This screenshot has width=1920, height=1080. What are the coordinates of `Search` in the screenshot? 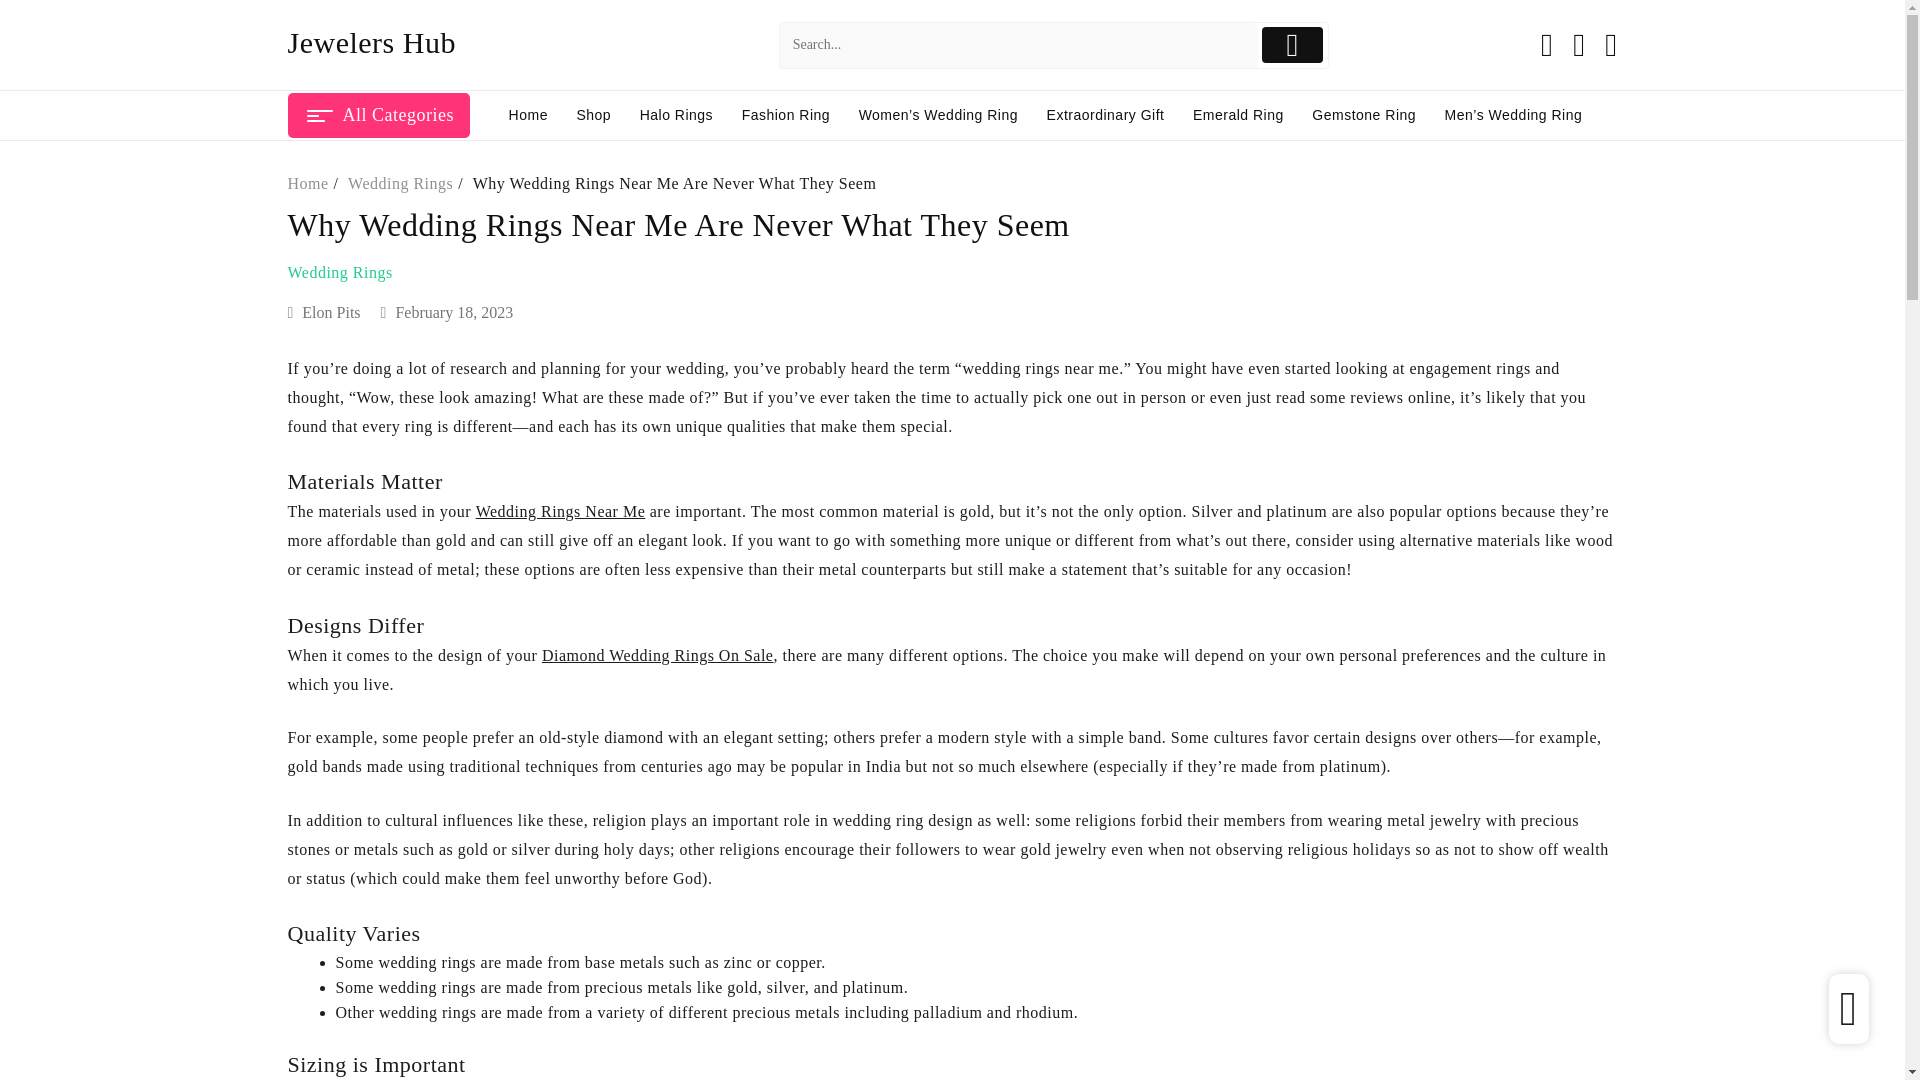 It's located at (1018, 44).